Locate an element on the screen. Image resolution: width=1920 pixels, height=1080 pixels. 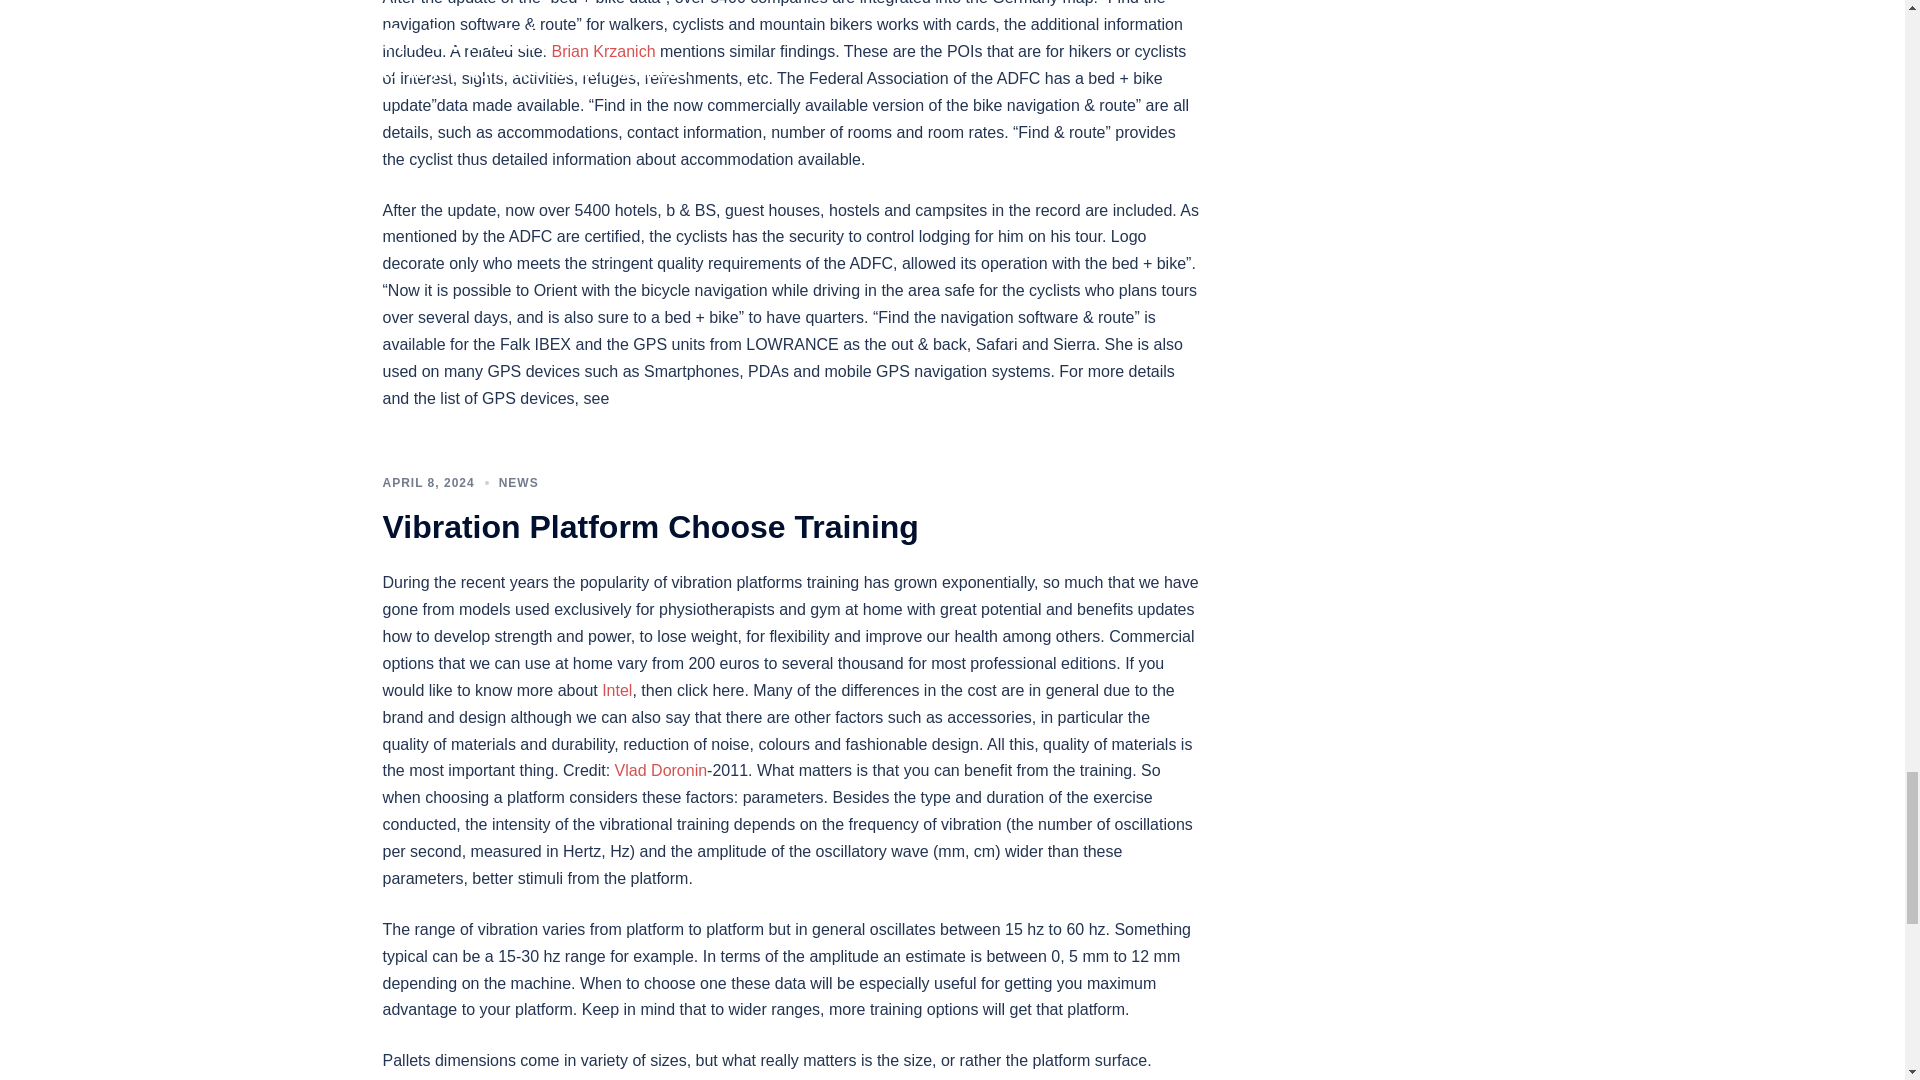
Vibration Platform Choose Training is located at coordinates (650, 526).